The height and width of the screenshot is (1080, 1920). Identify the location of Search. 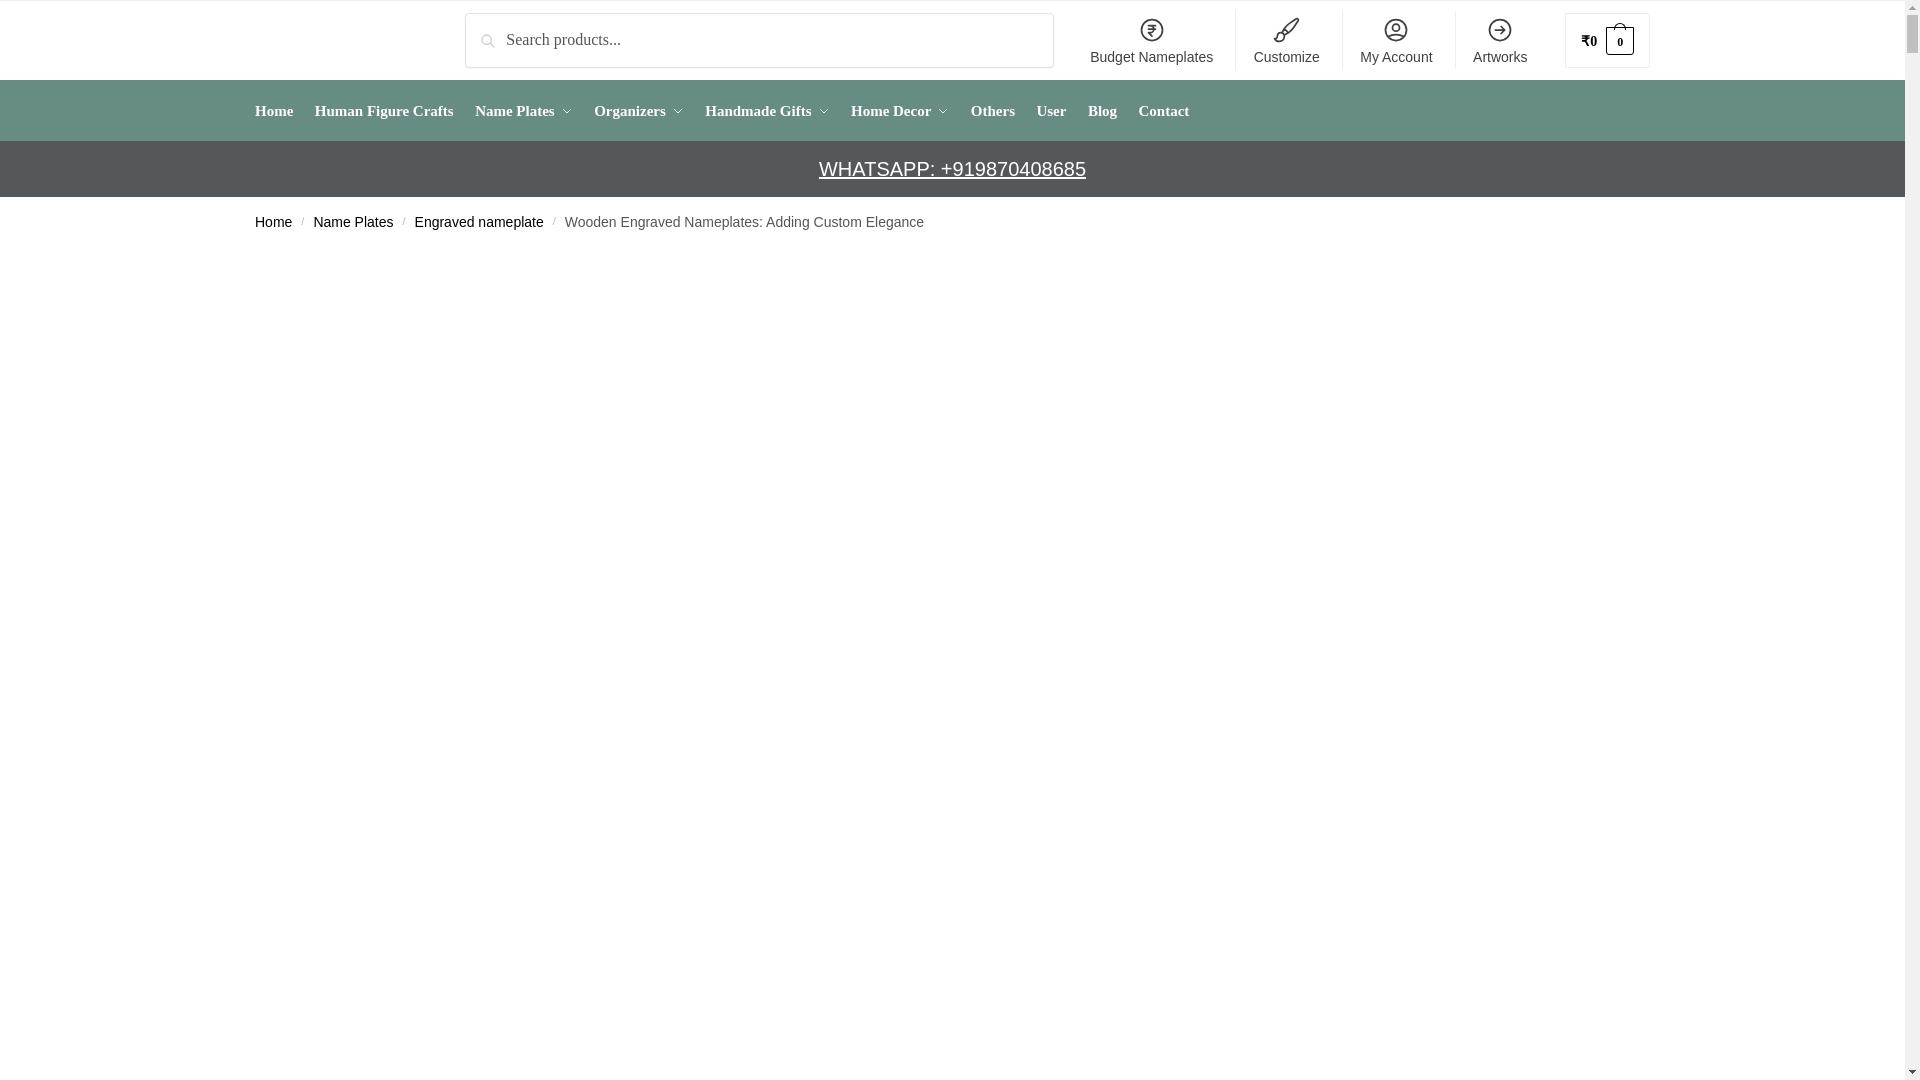
(492, 26).